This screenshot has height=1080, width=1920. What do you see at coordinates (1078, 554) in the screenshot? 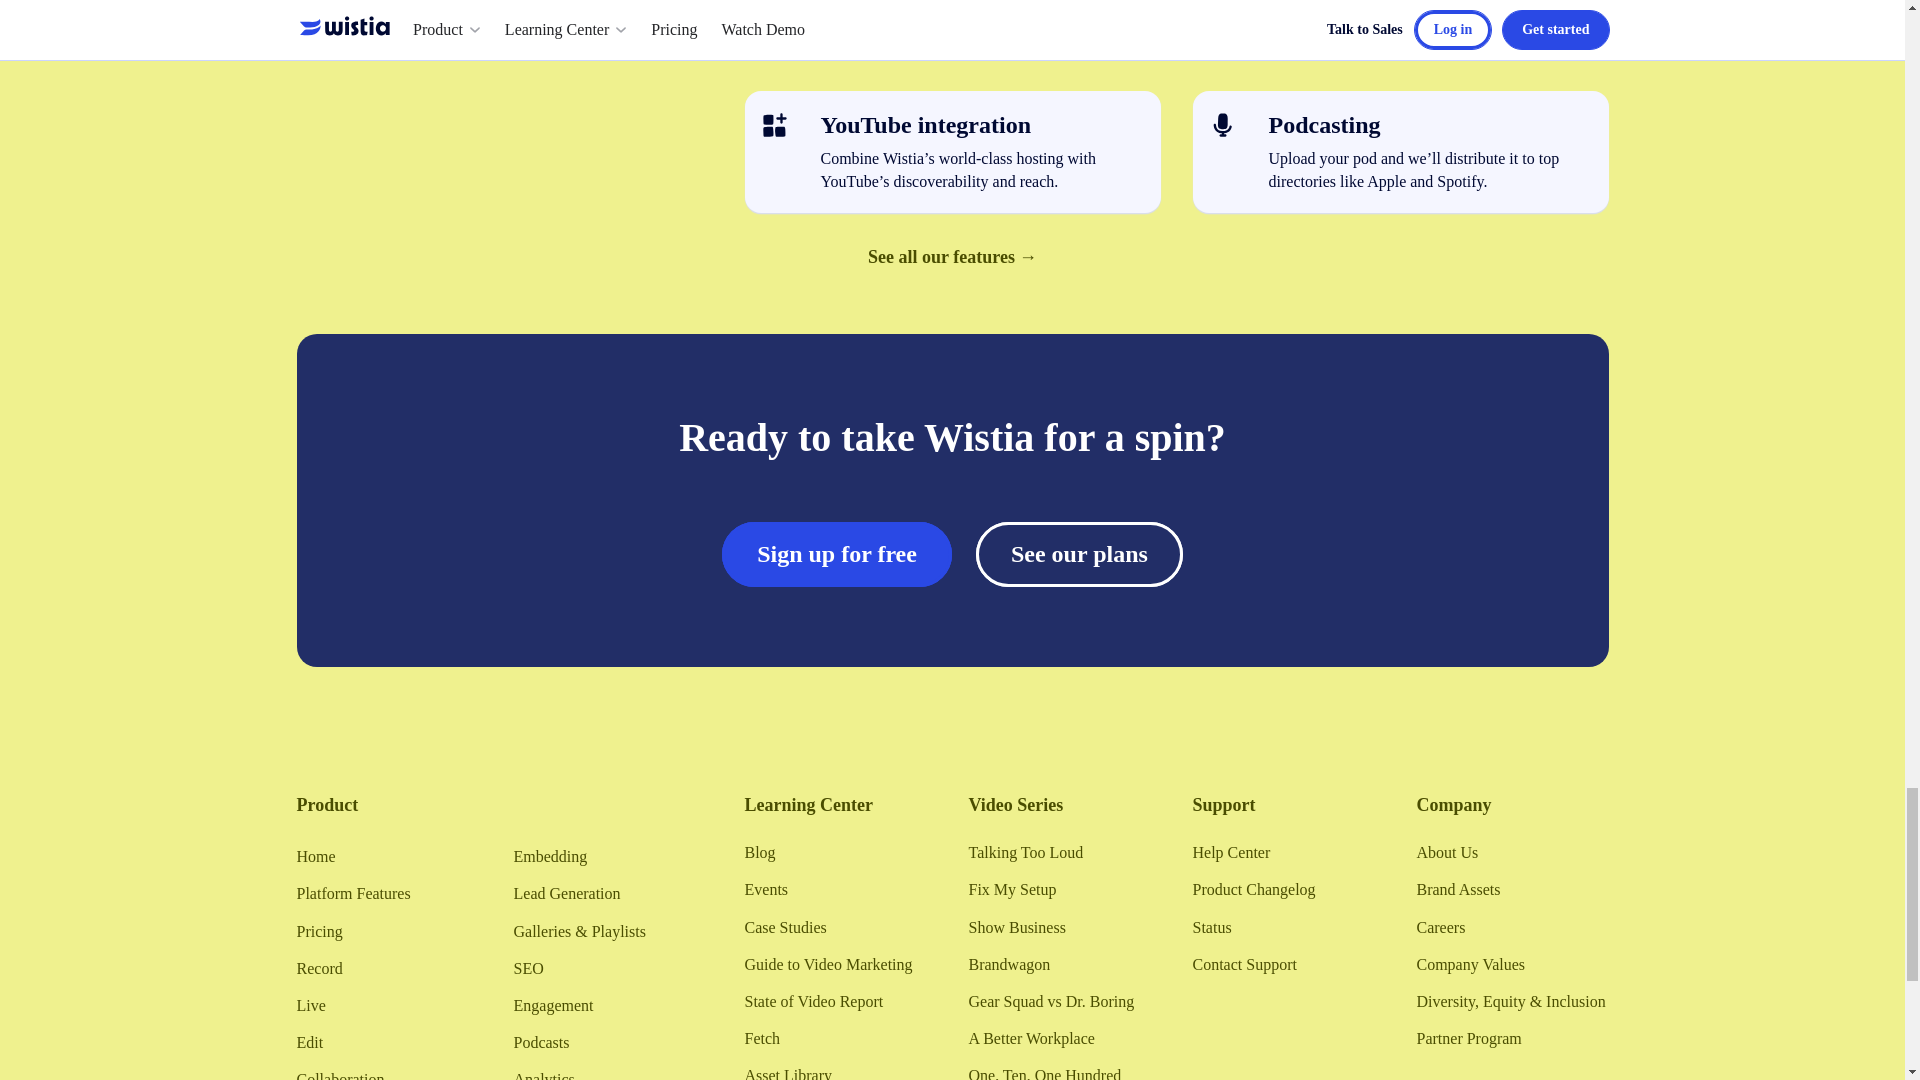
I see `See our plans` at bounding box center [1078, 554].